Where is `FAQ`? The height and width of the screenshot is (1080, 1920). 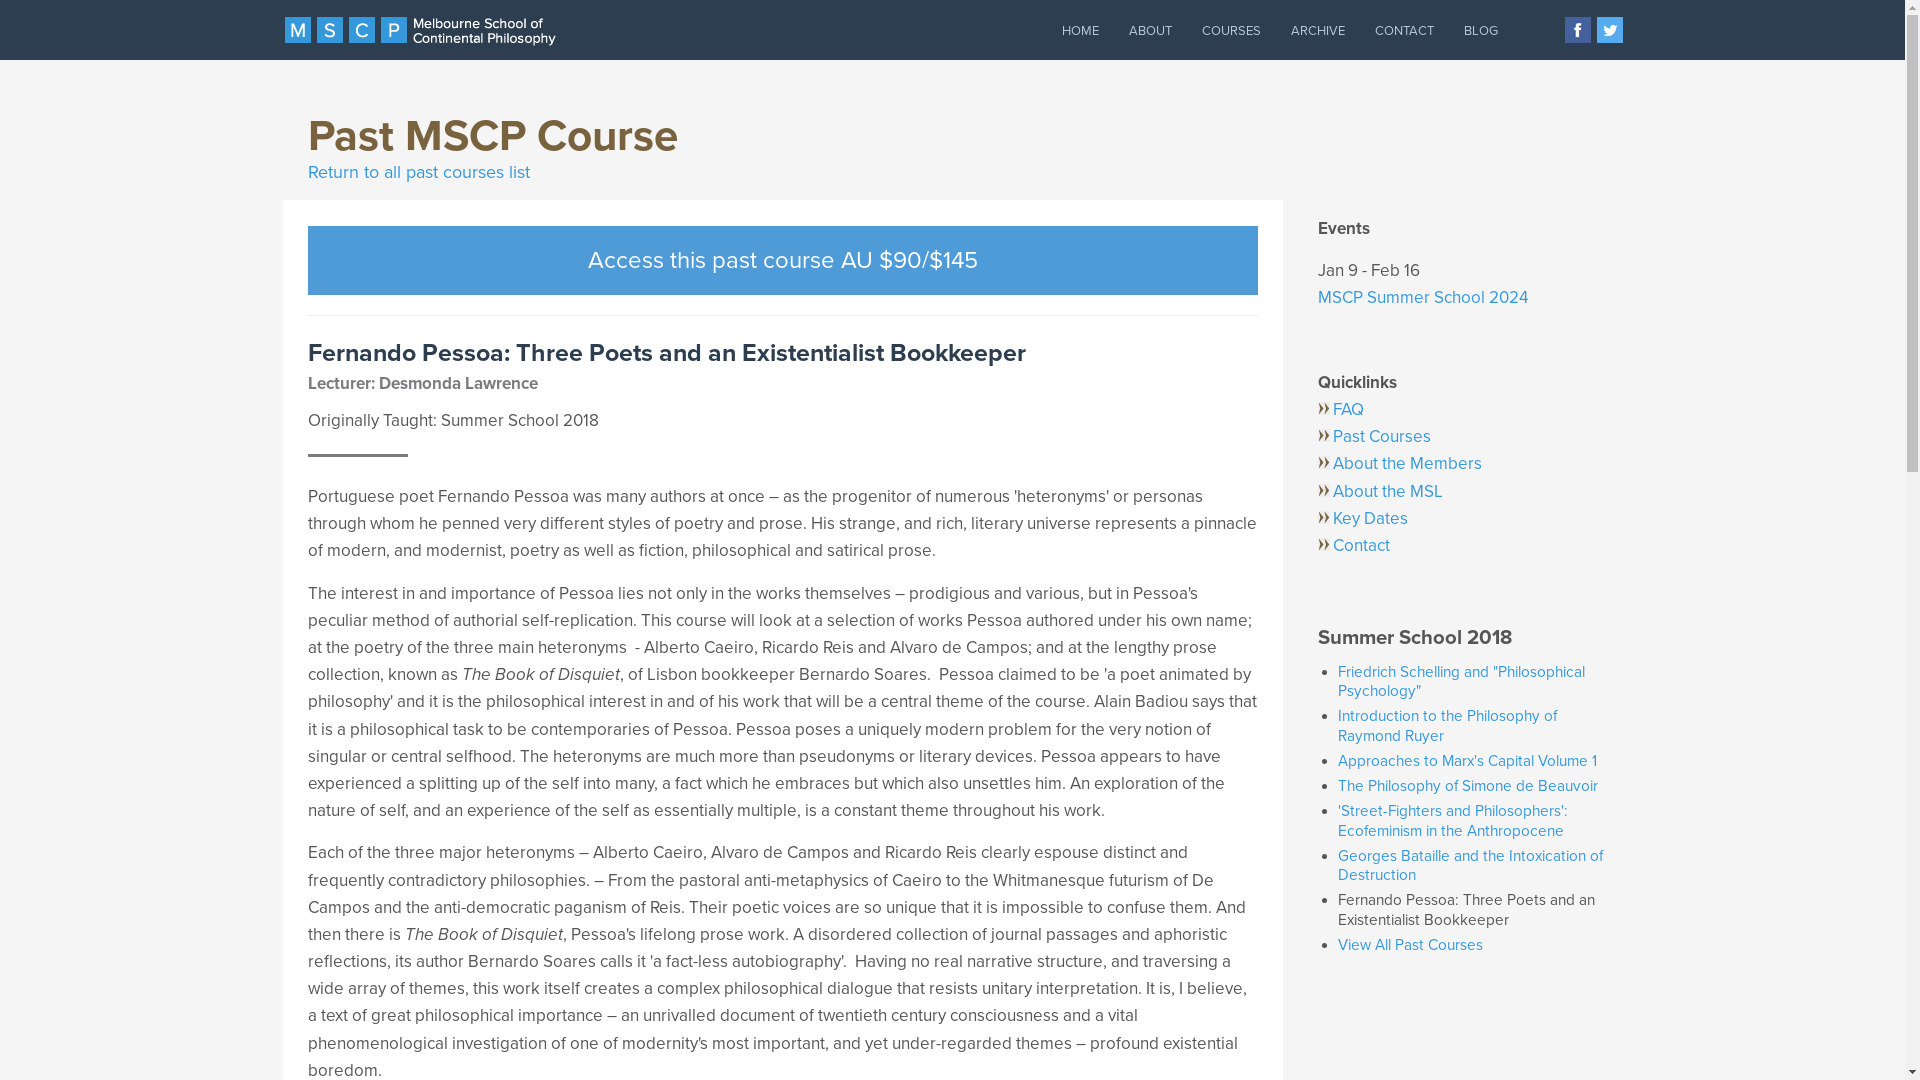
FAQ is located at coordinates (1463, 410).